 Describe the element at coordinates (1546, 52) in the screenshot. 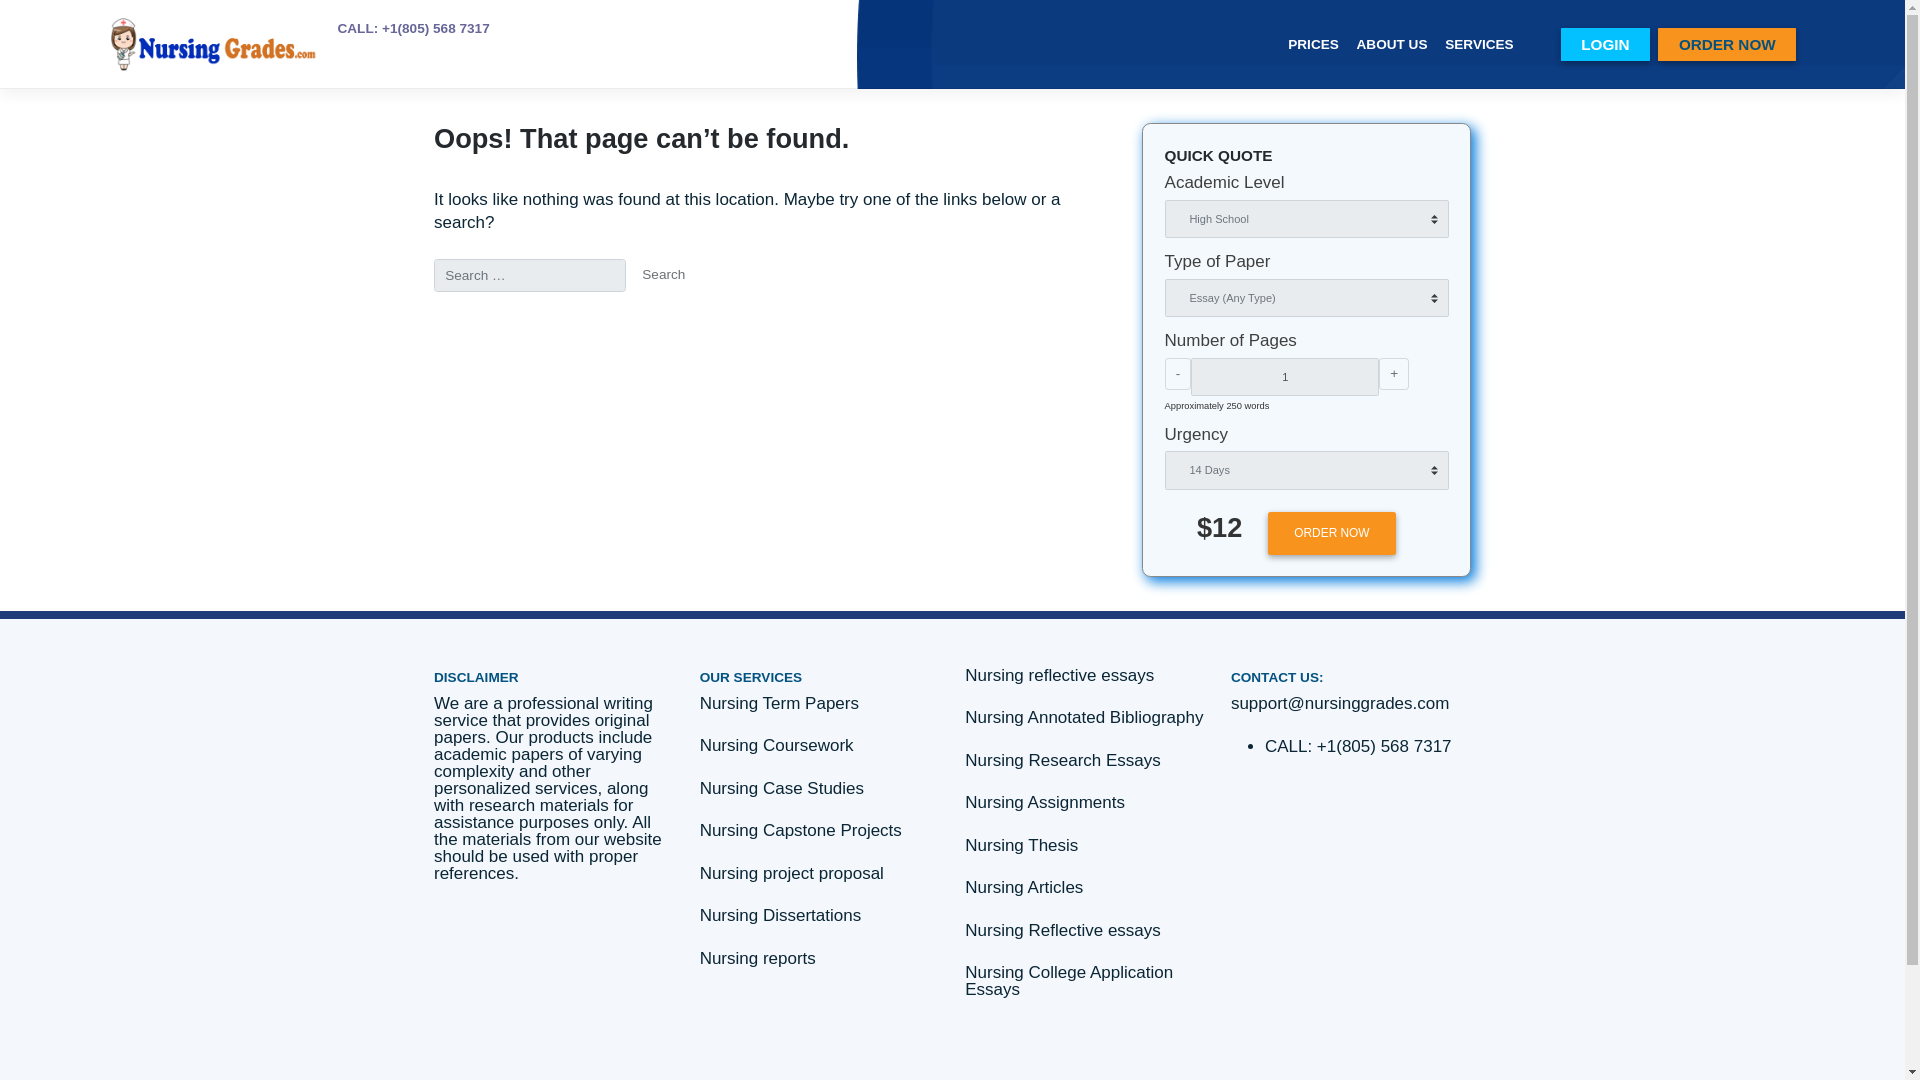

I see `PRICES` at that location.